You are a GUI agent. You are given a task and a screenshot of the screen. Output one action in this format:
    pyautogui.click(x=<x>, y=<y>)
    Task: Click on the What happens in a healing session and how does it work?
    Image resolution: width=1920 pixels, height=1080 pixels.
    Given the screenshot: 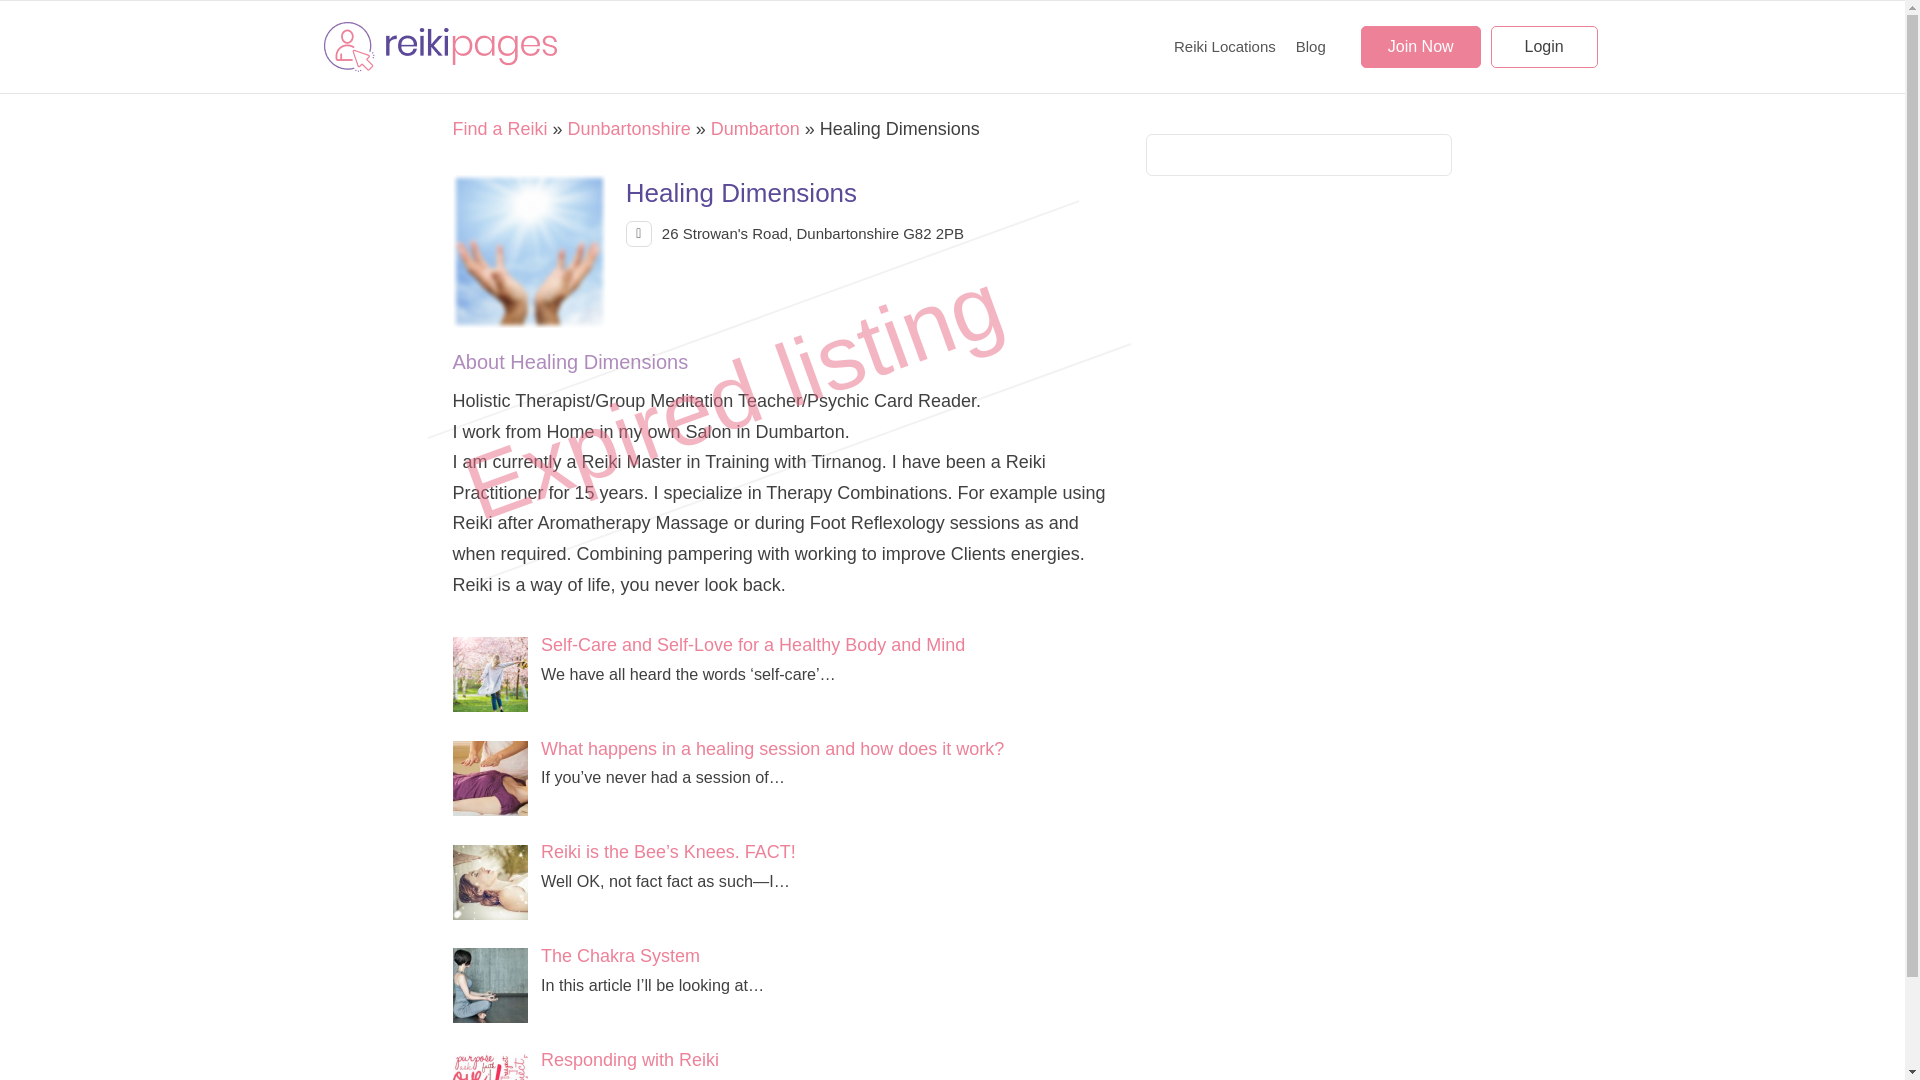 What is the action you would take?
    pyautogui.click(x=772, y=748)
    